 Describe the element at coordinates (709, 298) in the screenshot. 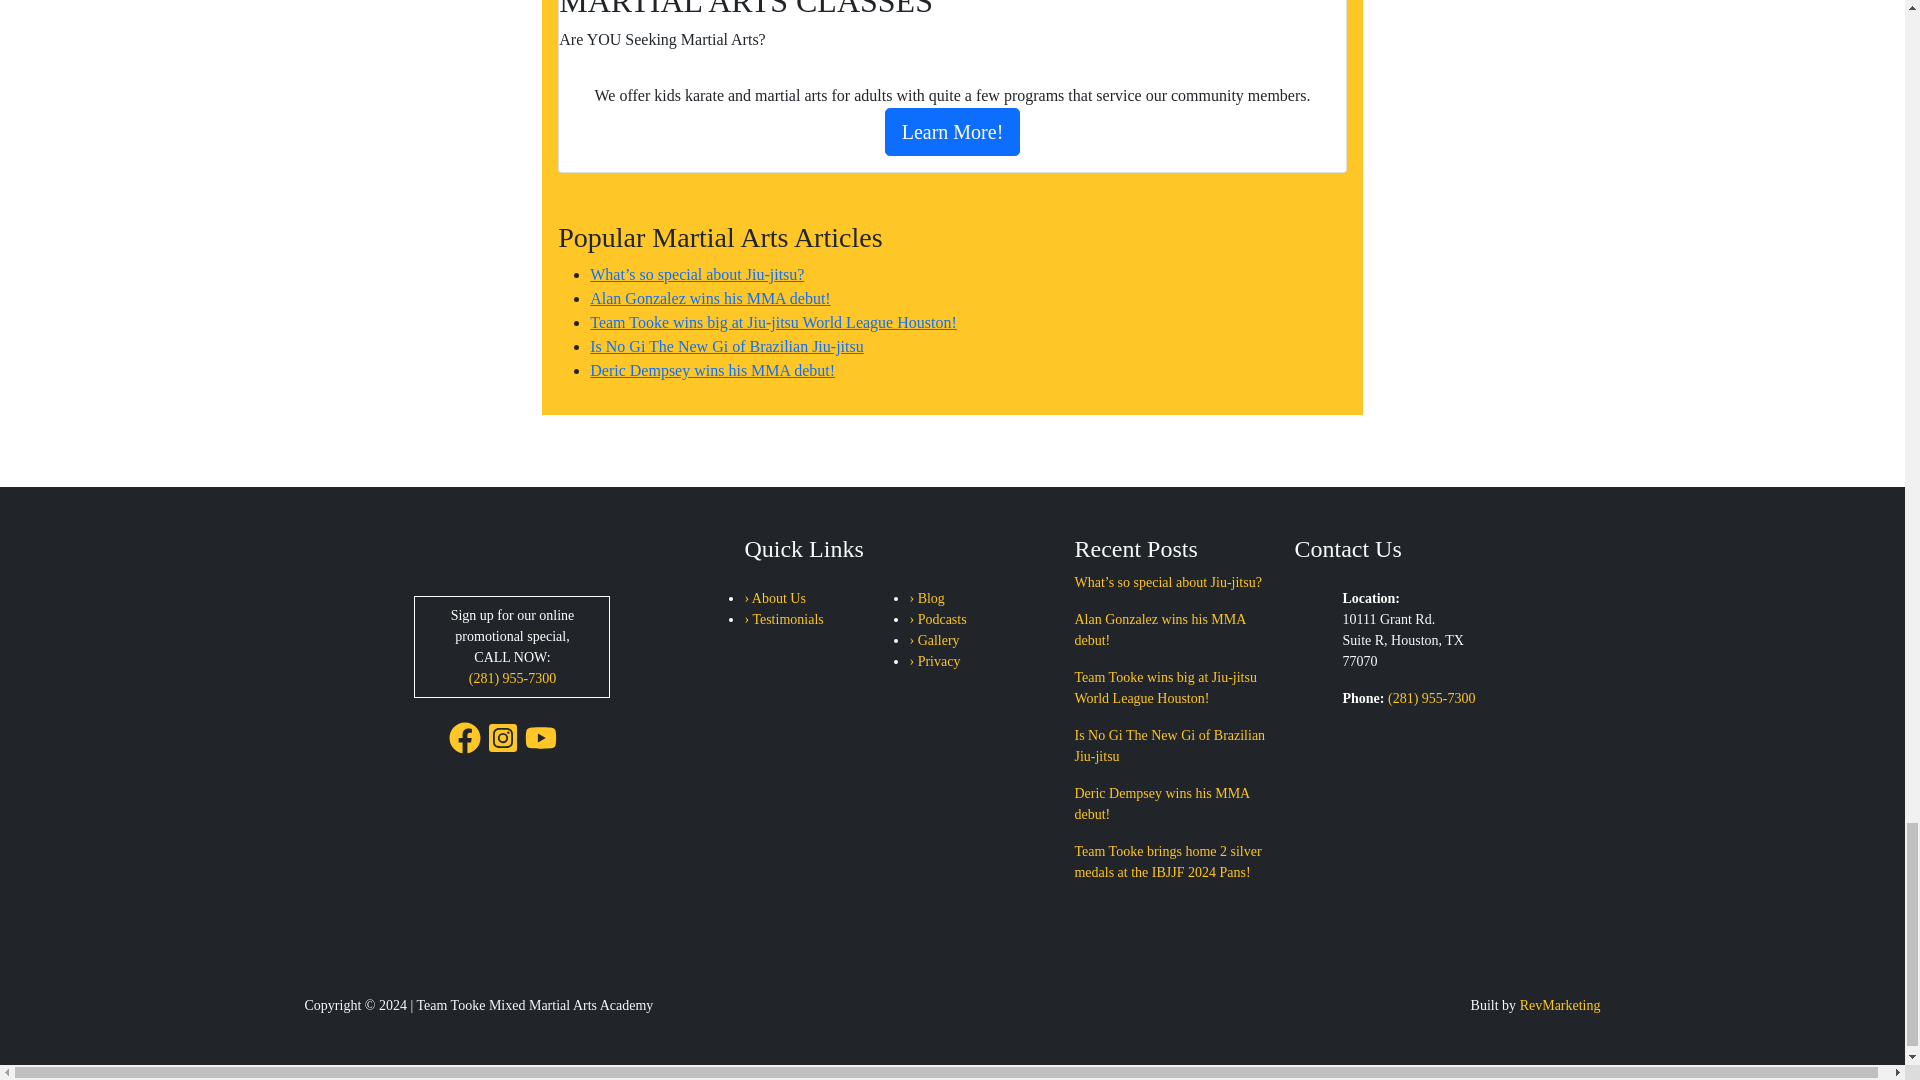

I see `Alan Gonzalez wins his MMA debut!` at that location.